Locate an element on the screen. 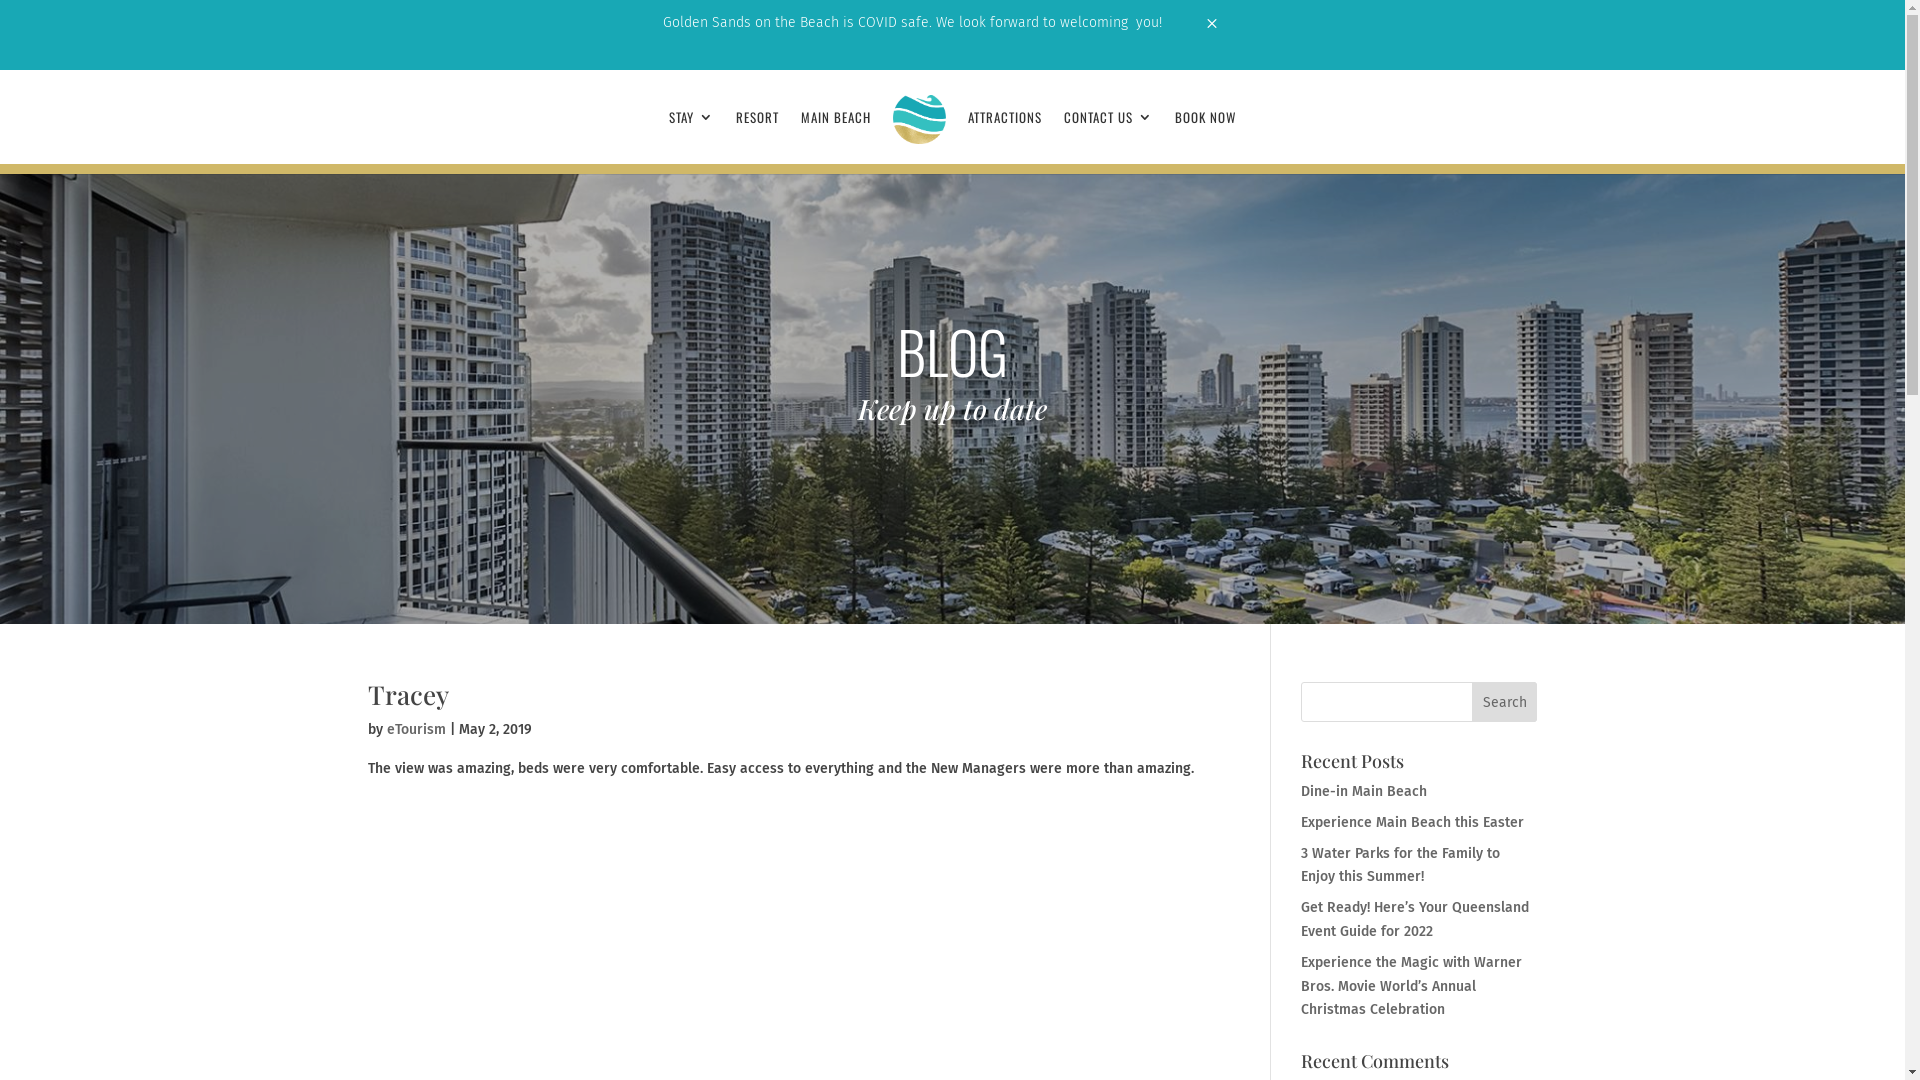  Dine-in Main Beach is located at coordinates (1364, 792).